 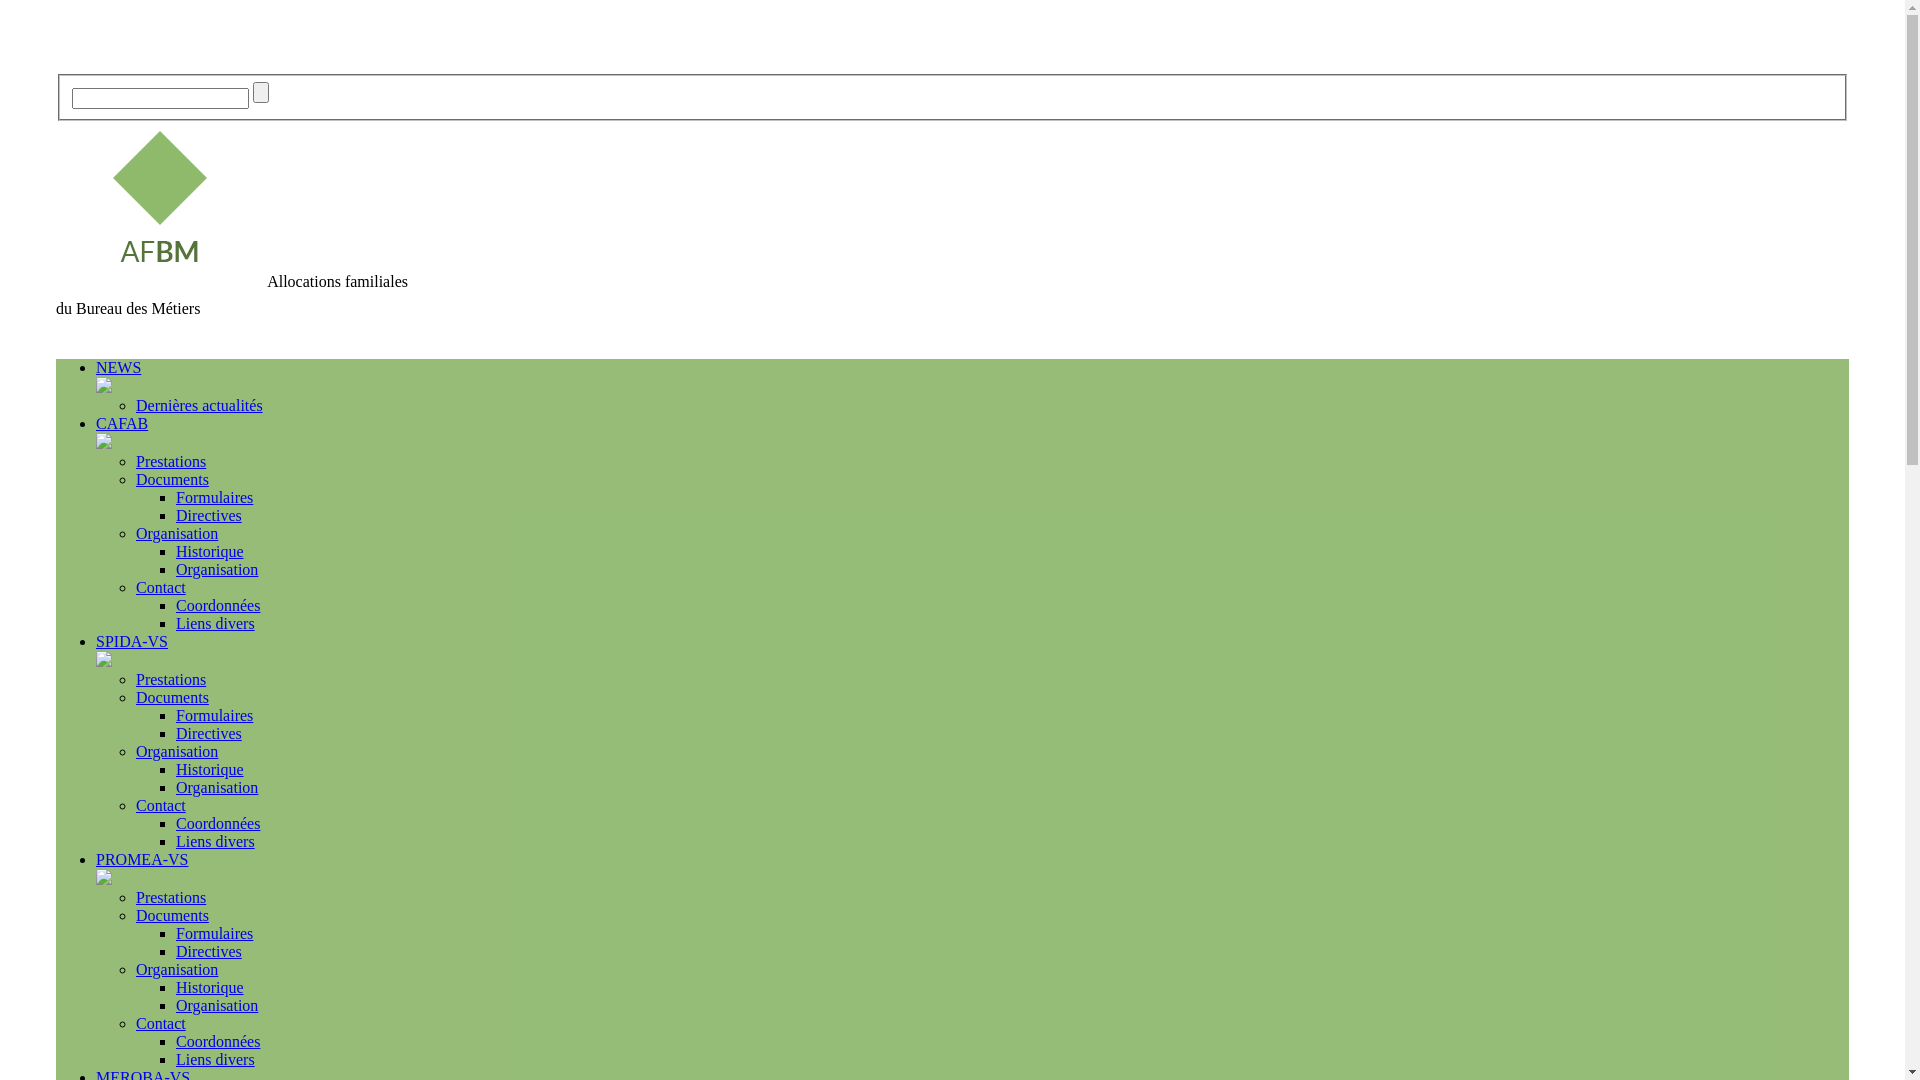 What do you see at coordinates (161, 806) in the screenshot?
I see `Contact` at bounding box center [161, 806].